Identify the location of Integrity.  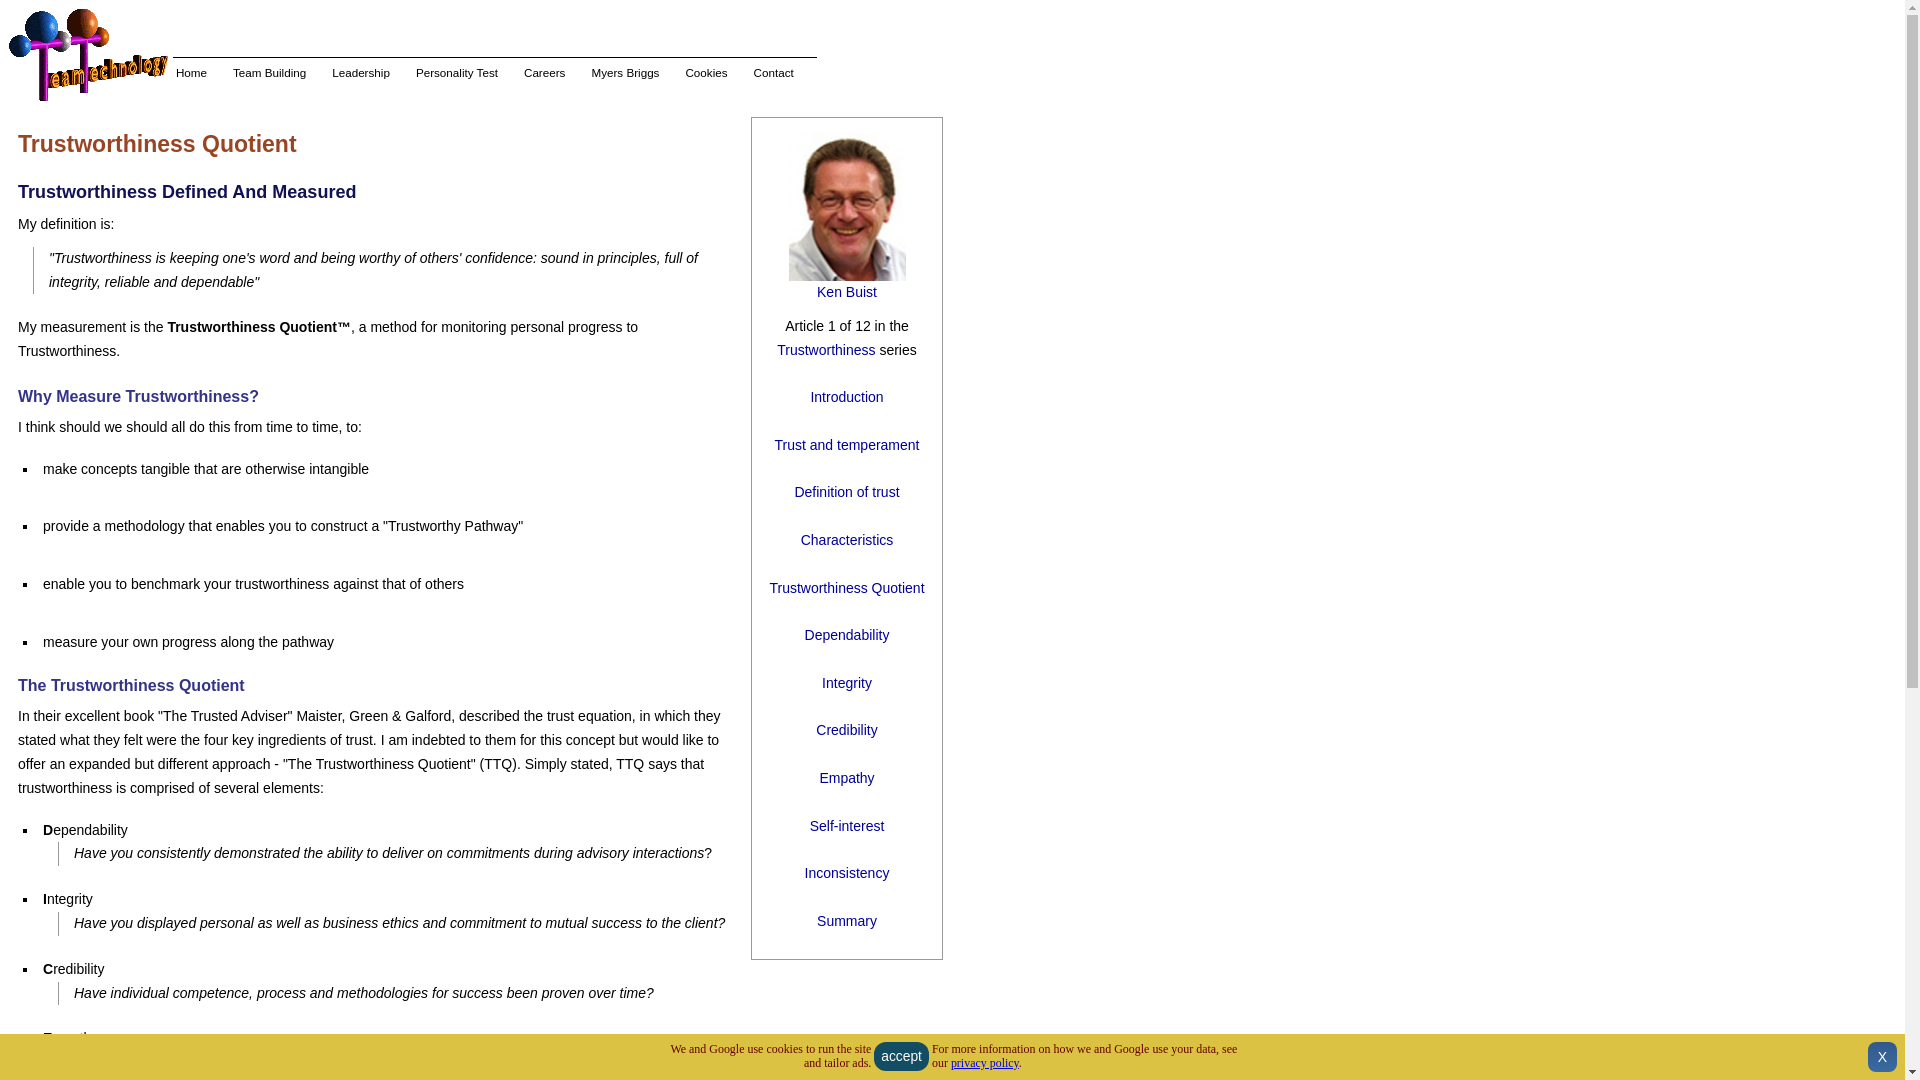
(846, 683).